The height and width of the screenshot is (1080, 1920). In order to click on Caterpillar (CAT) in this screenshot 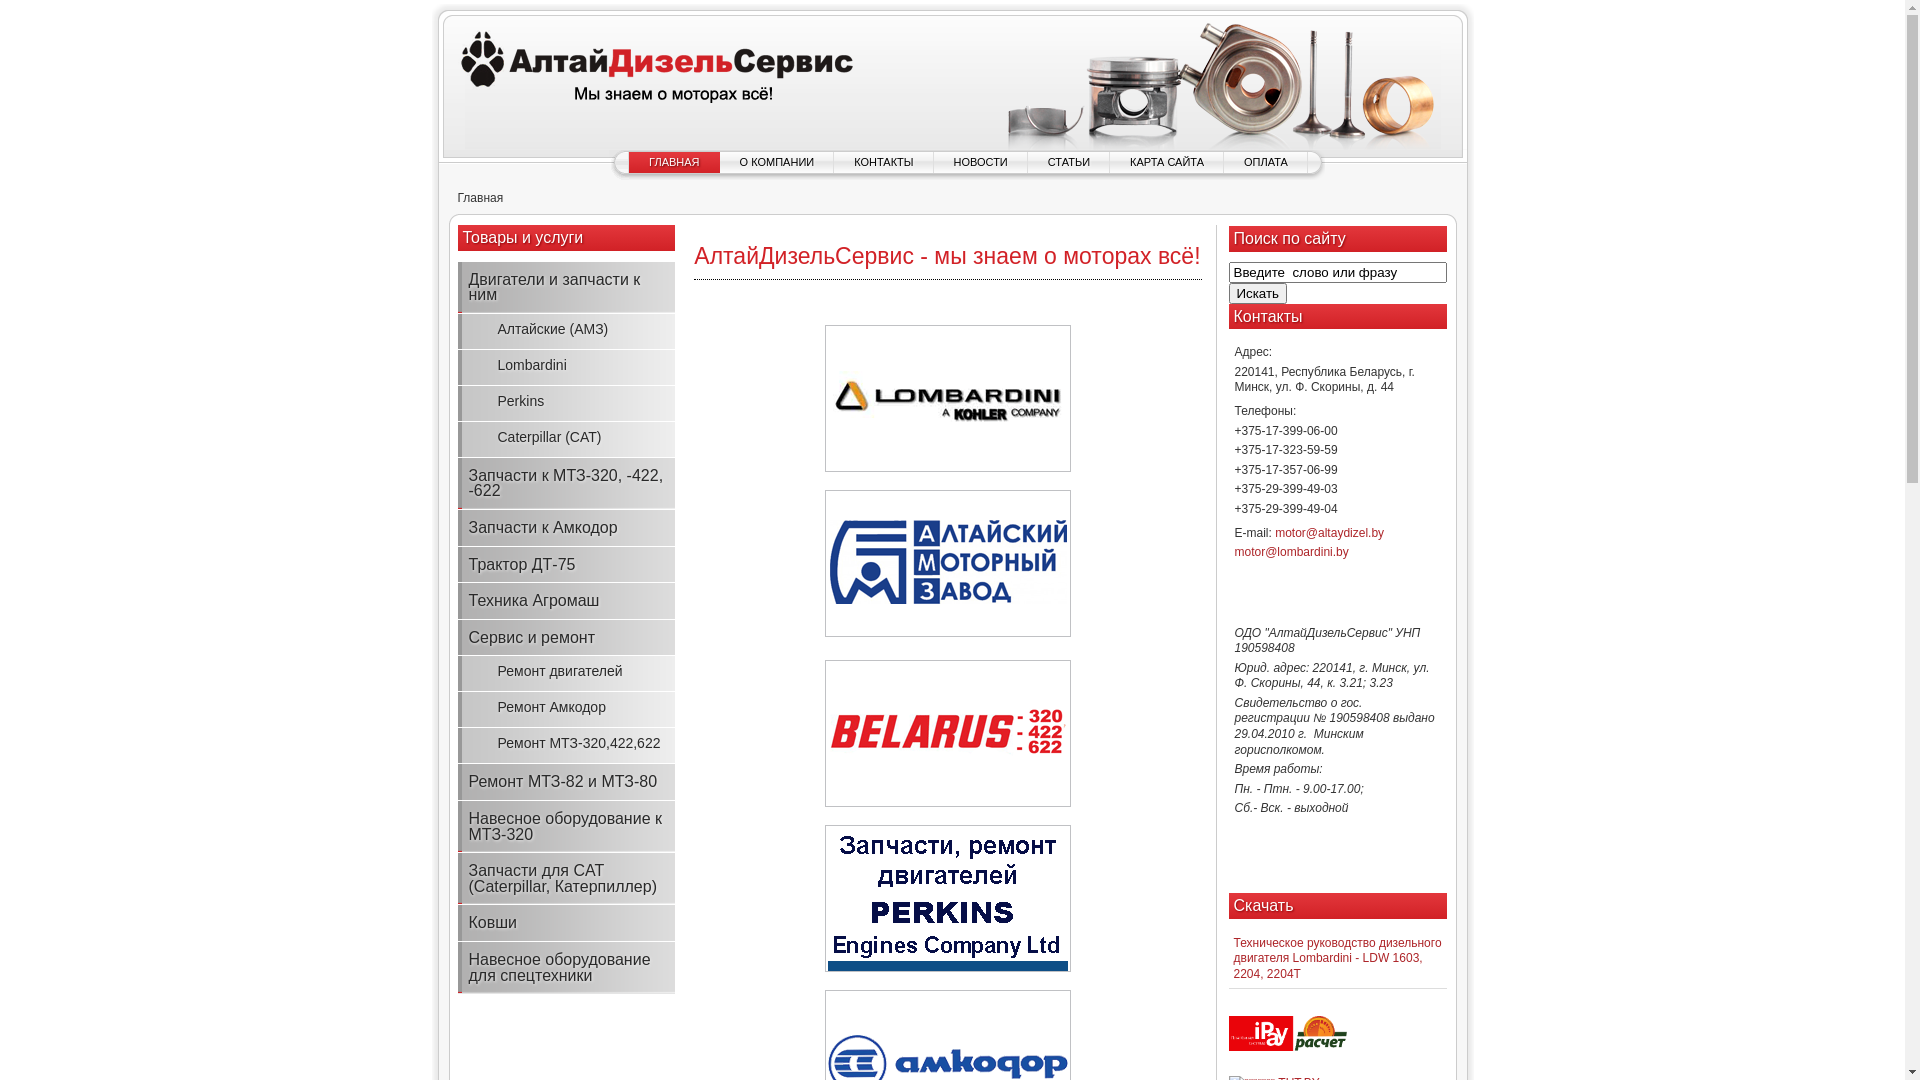, I will do `click(567, 439)`.